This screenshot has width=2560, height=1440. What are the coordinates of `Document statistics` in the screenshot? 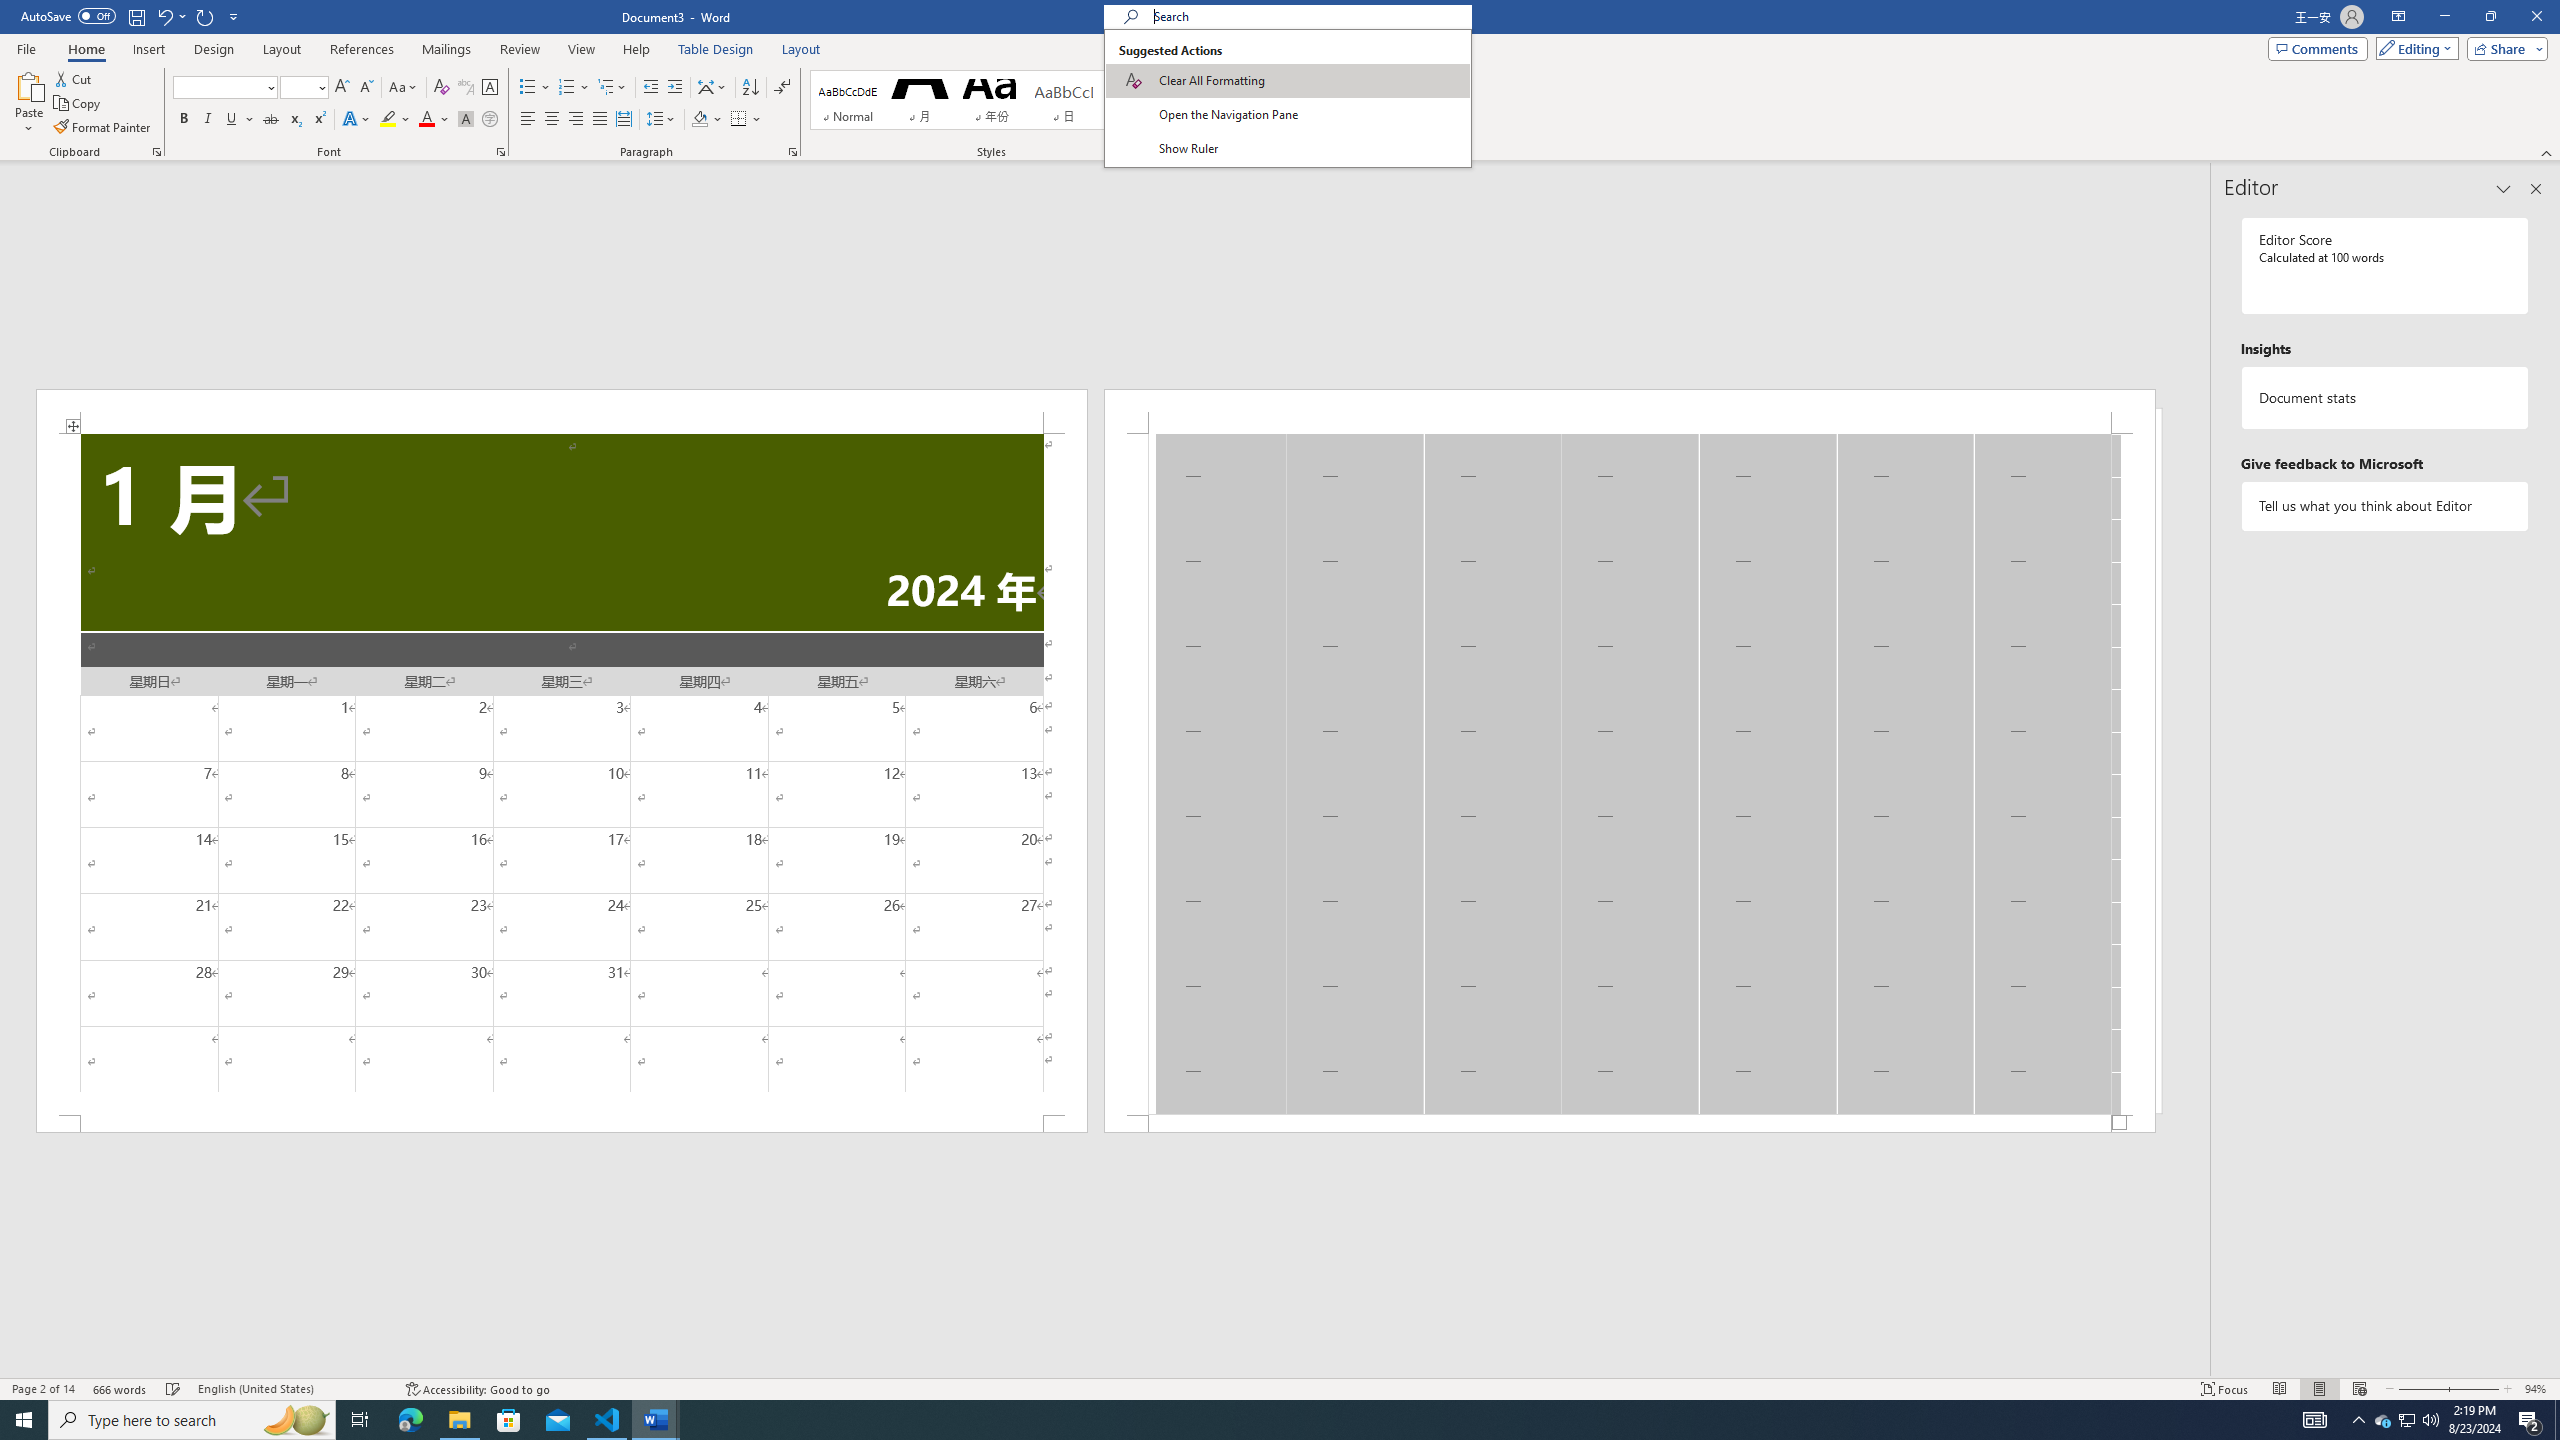 It's located at (2386, 398).